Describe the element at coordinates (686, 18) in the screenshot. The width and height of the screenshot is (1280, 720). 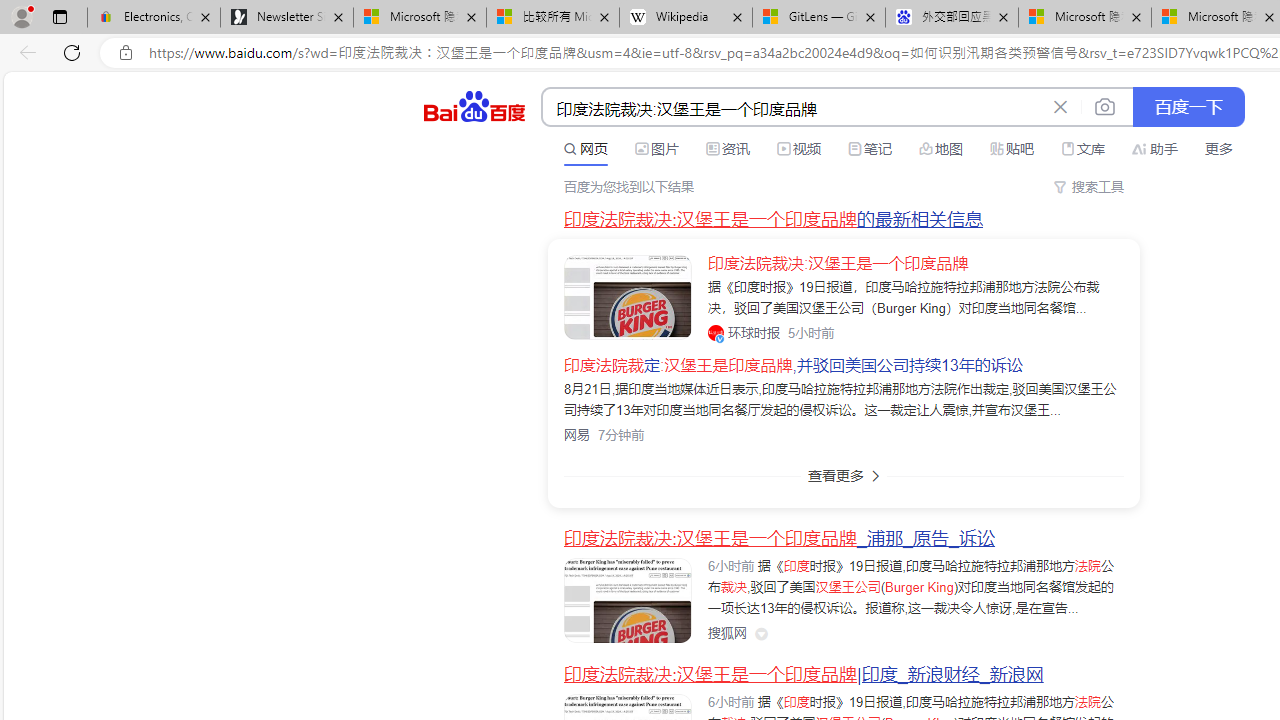
I see `Wikipedia` at that location.